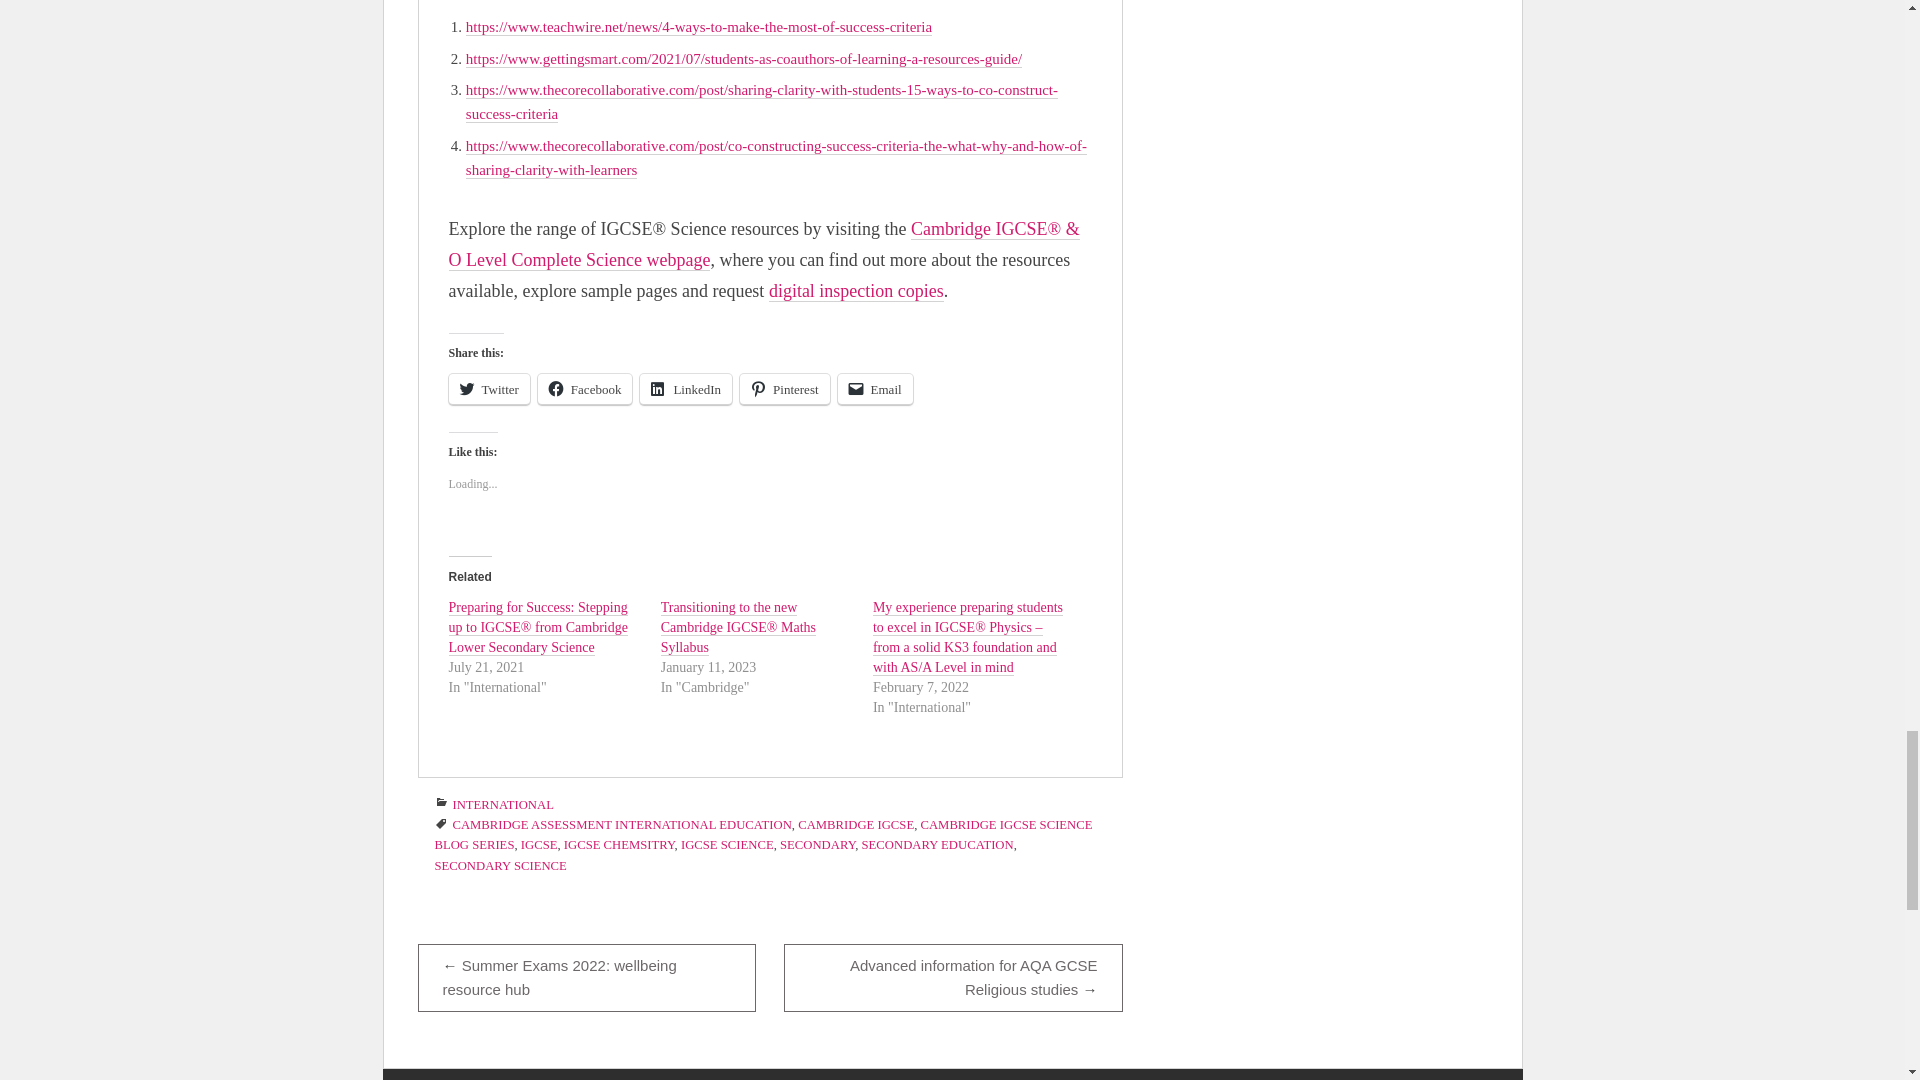 This screenshot has width=1920, height=1080. Describe the element at coordinates (784, 389) in the screenshot. I see `Pinterest` at that location.